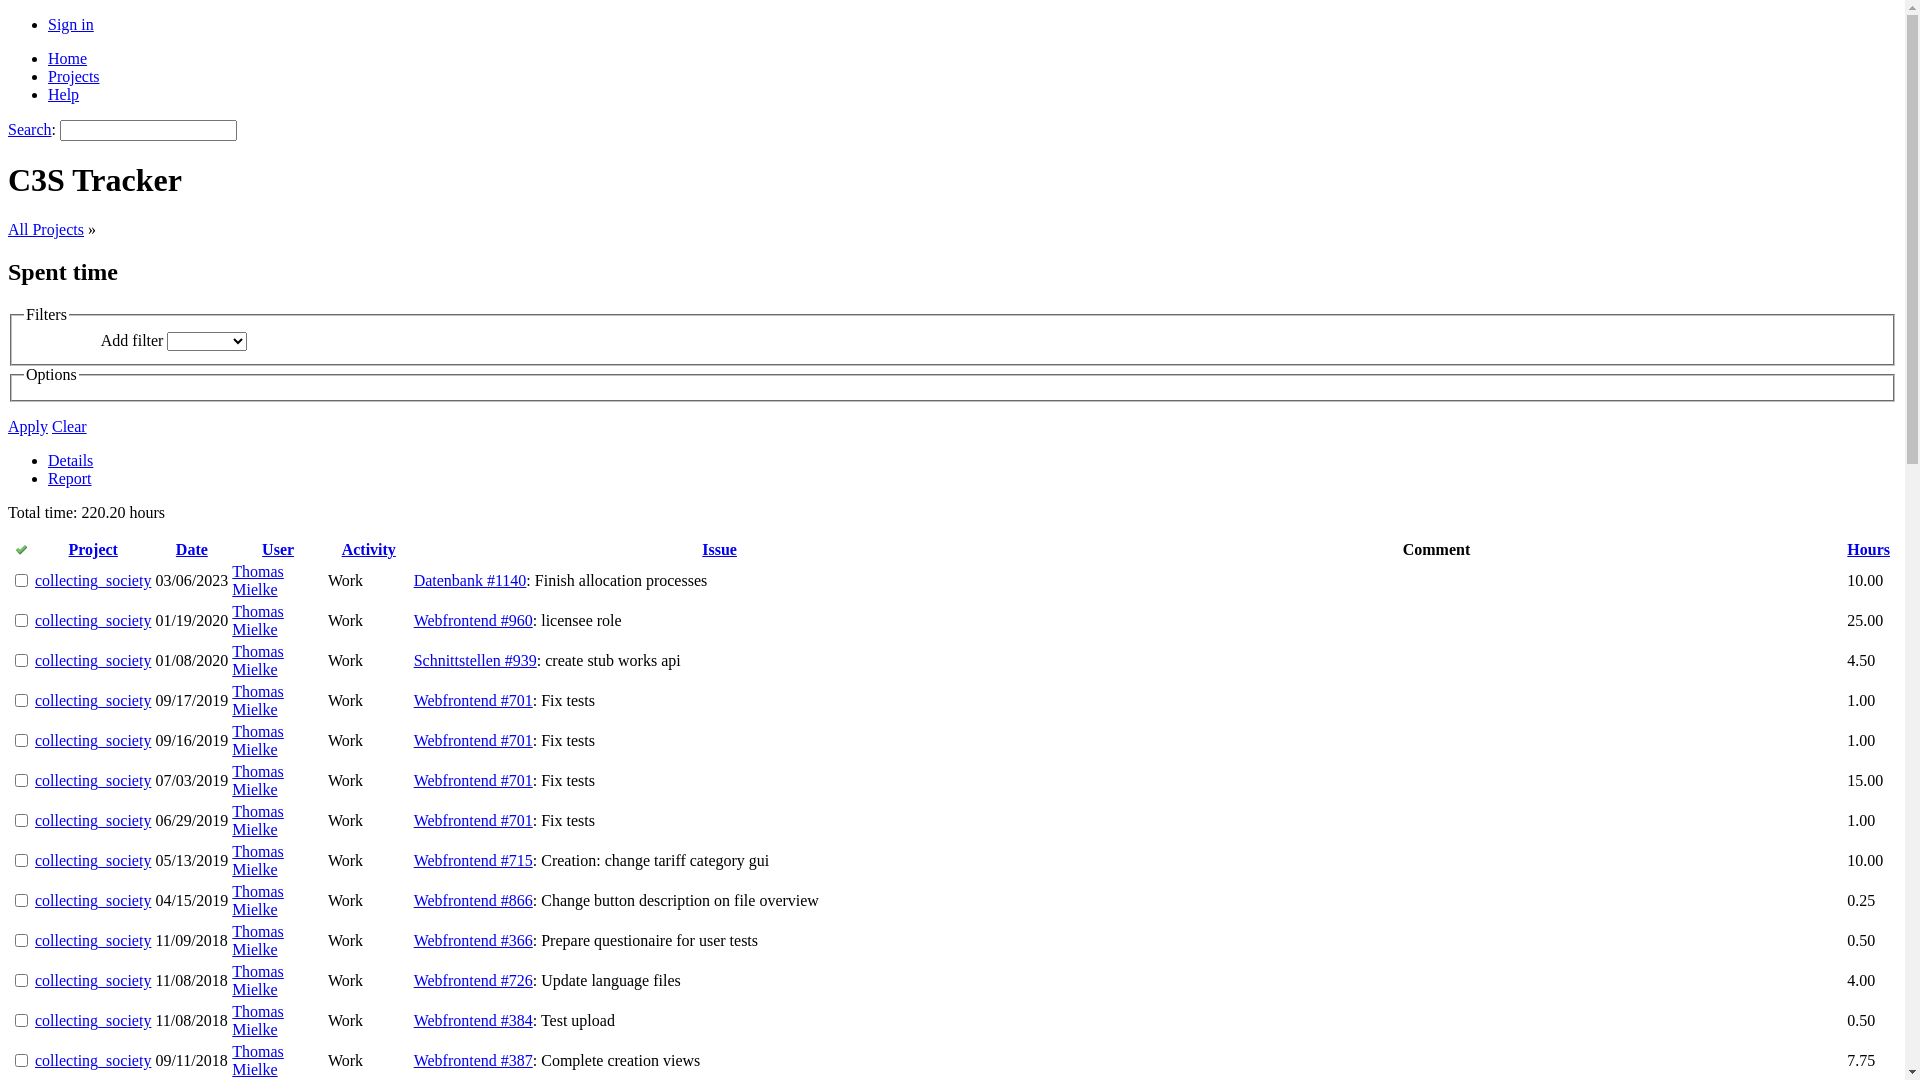 This screenshot has height=1080, width=1920. Describe the element at coordinates (93, 740) in the screenshot. I see `collecting_society` at that location.